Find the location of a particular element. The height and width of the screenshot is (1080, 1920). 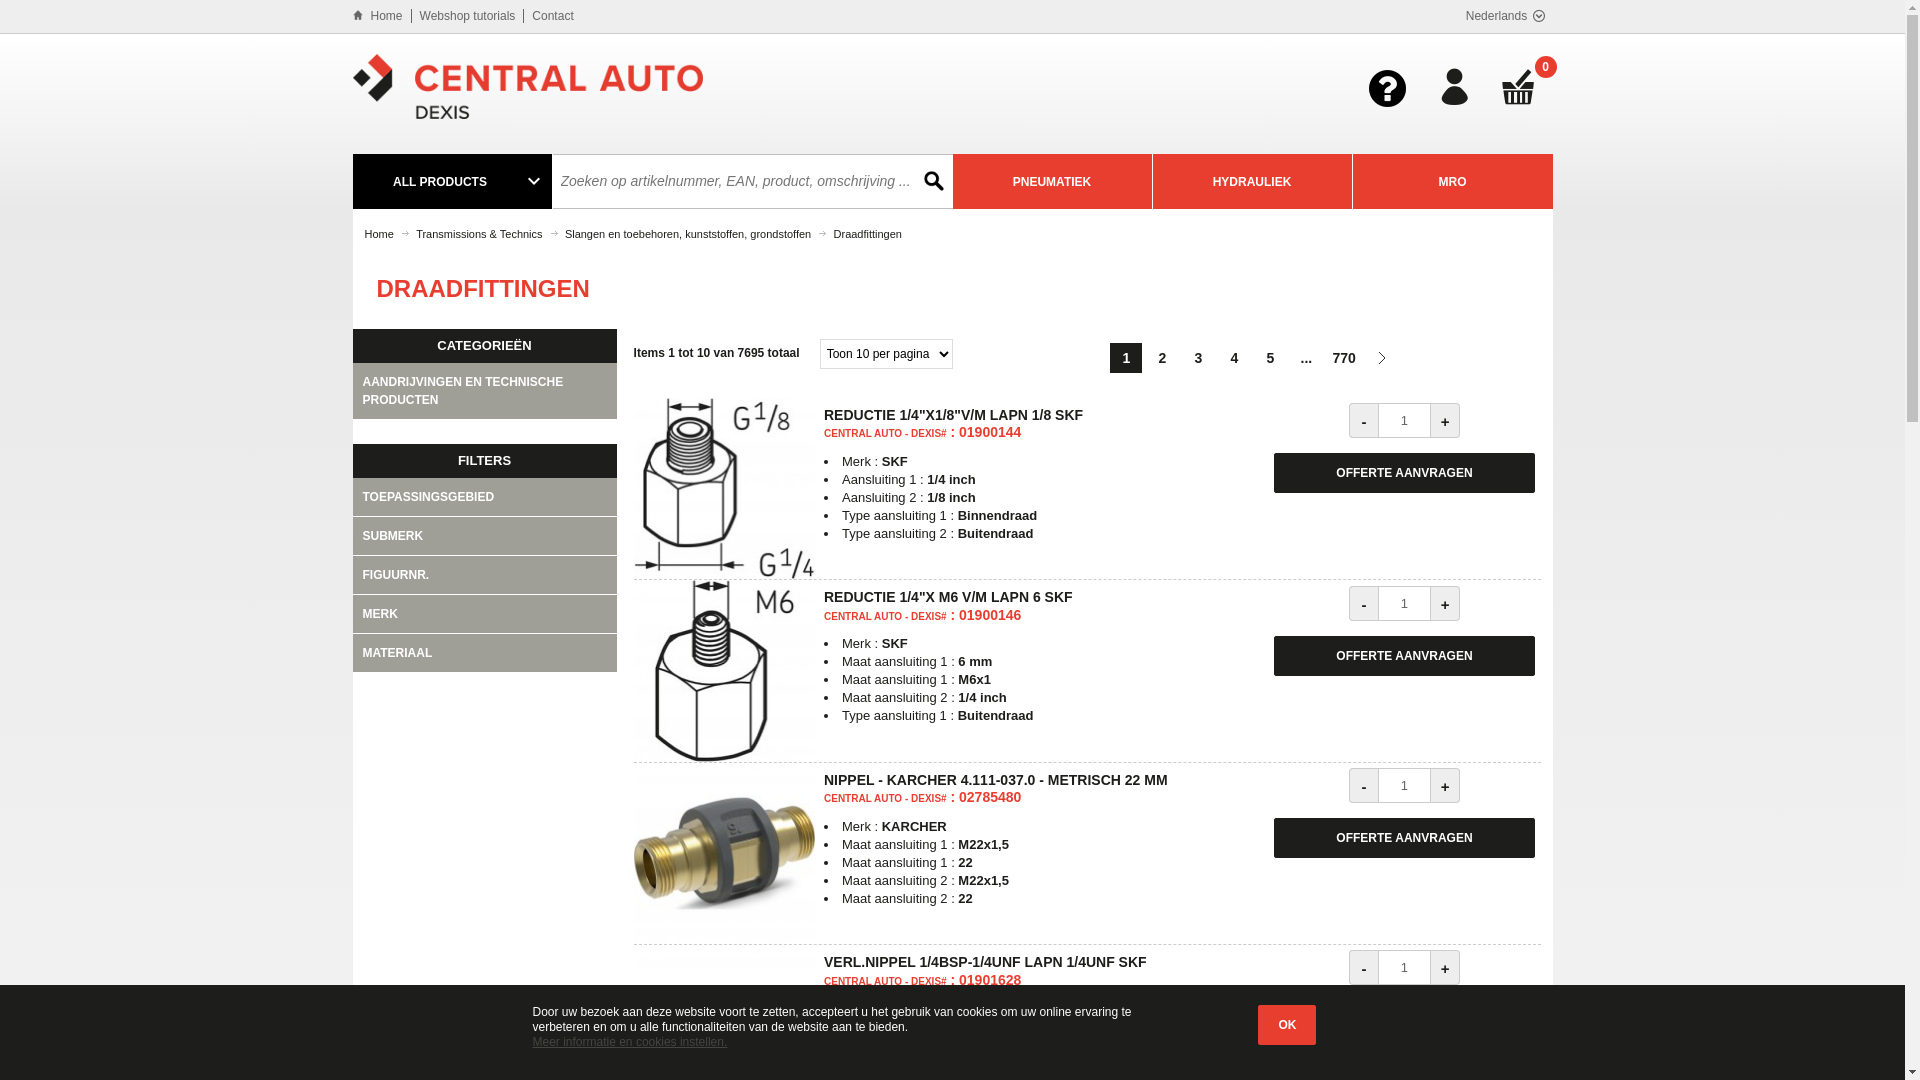

Webshop tutorials is located at coordinates (468, 16).